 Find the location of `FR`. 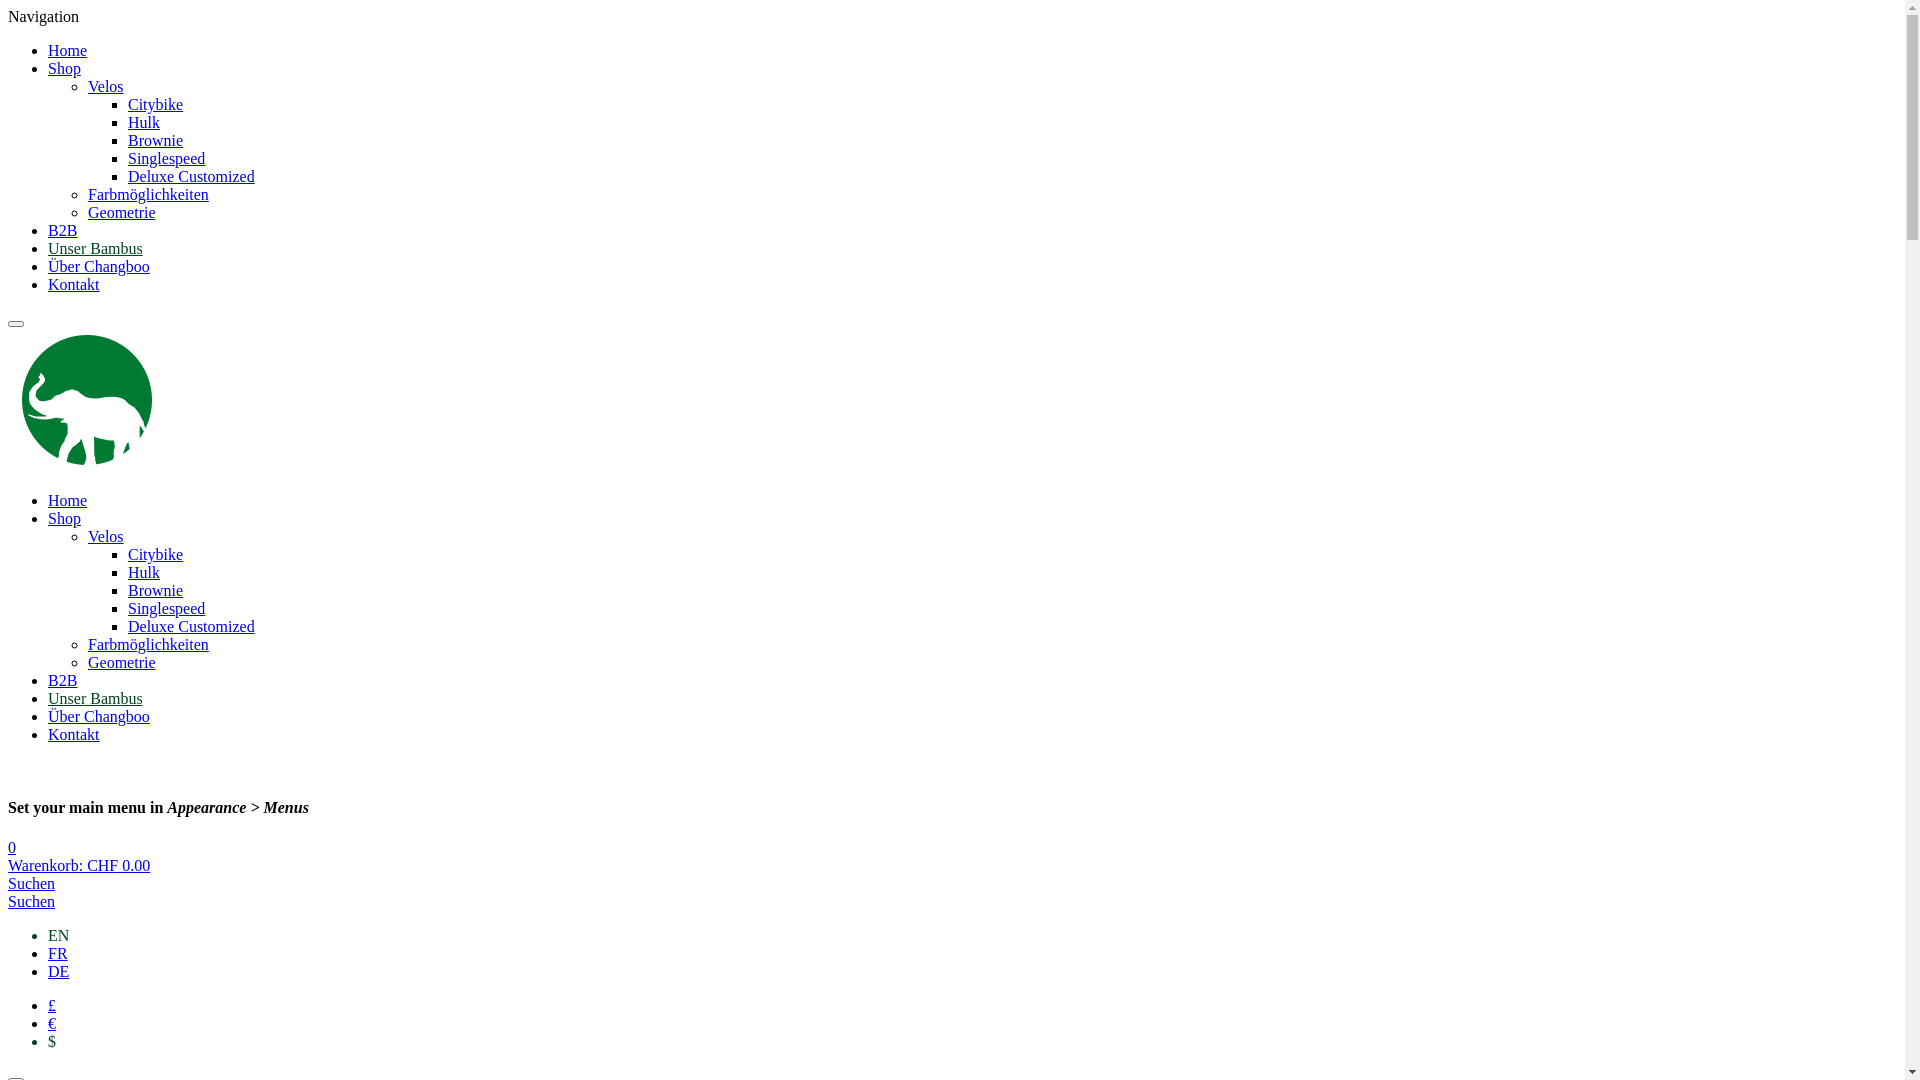

FR is located at coordinates (58, 954).